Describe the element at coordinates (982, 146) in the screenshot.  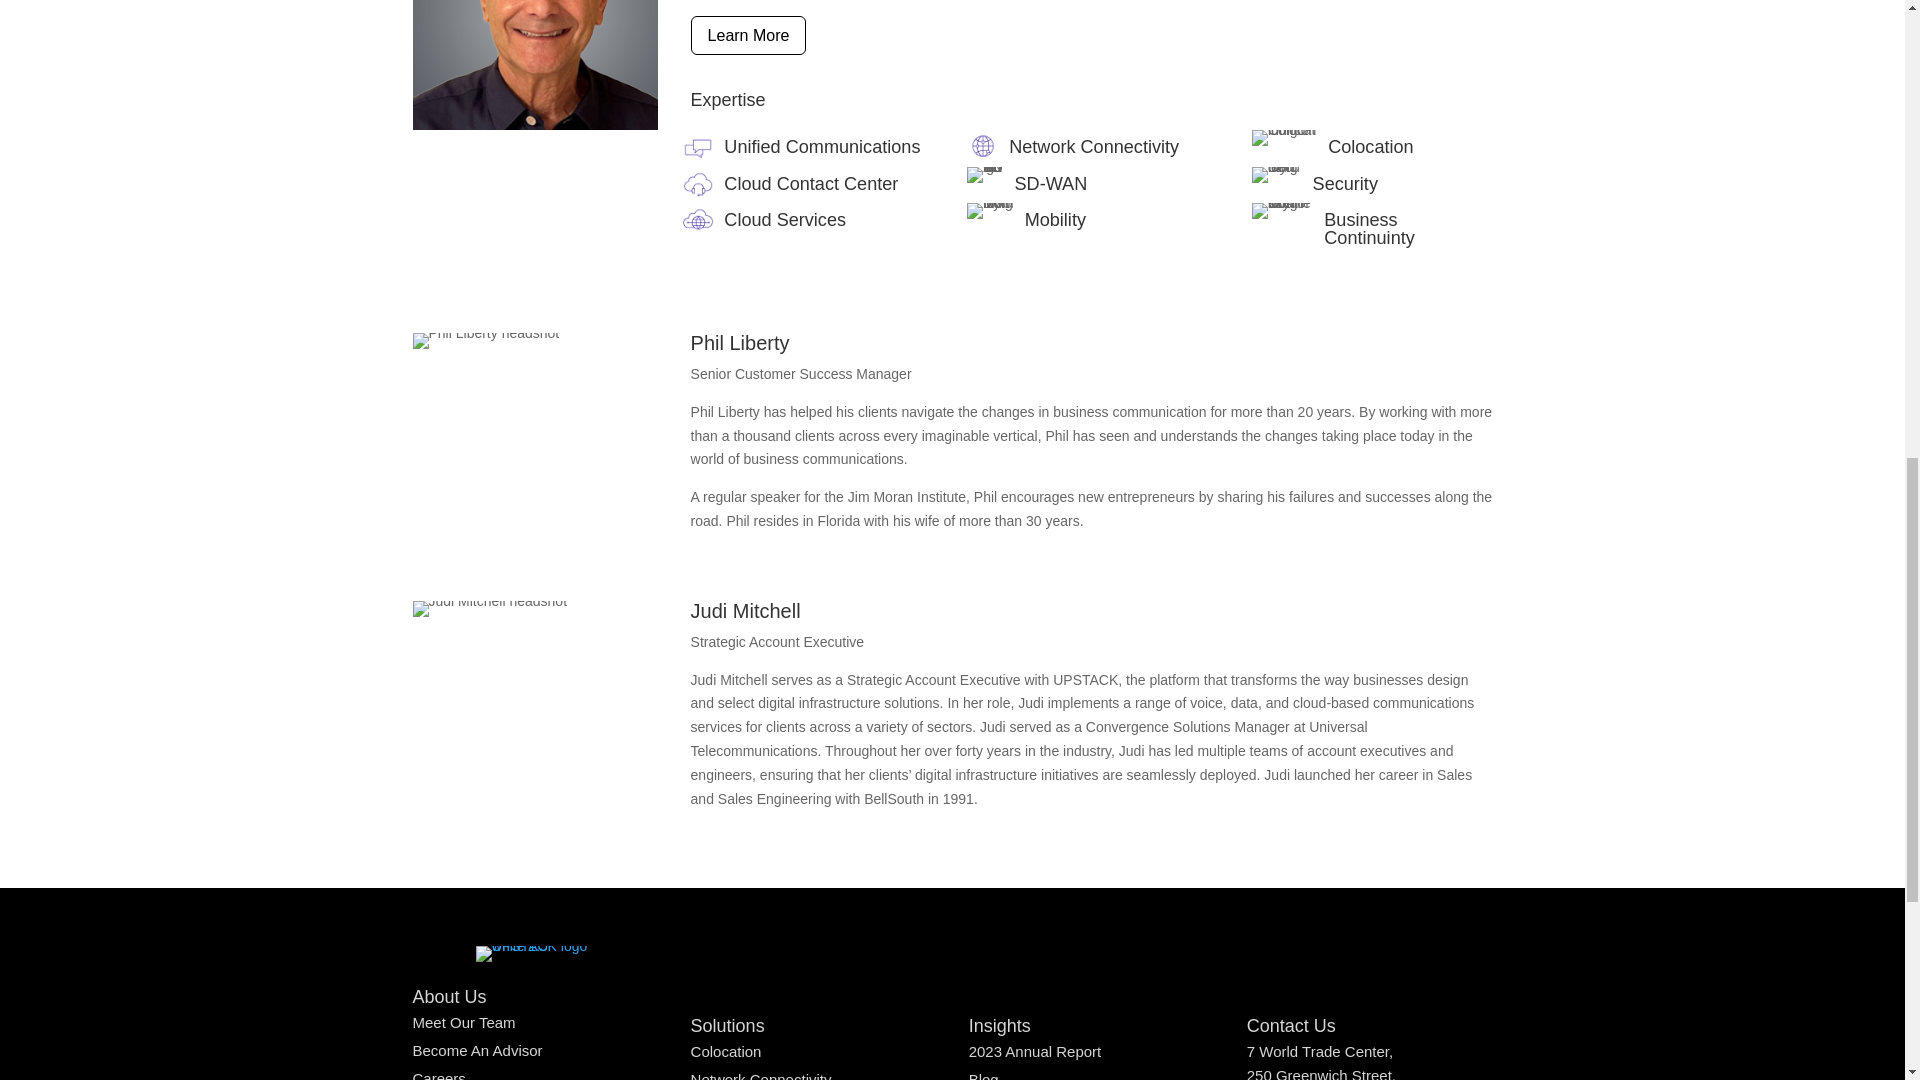
I see `Universal Telecommunications Inc. 4` at that location.